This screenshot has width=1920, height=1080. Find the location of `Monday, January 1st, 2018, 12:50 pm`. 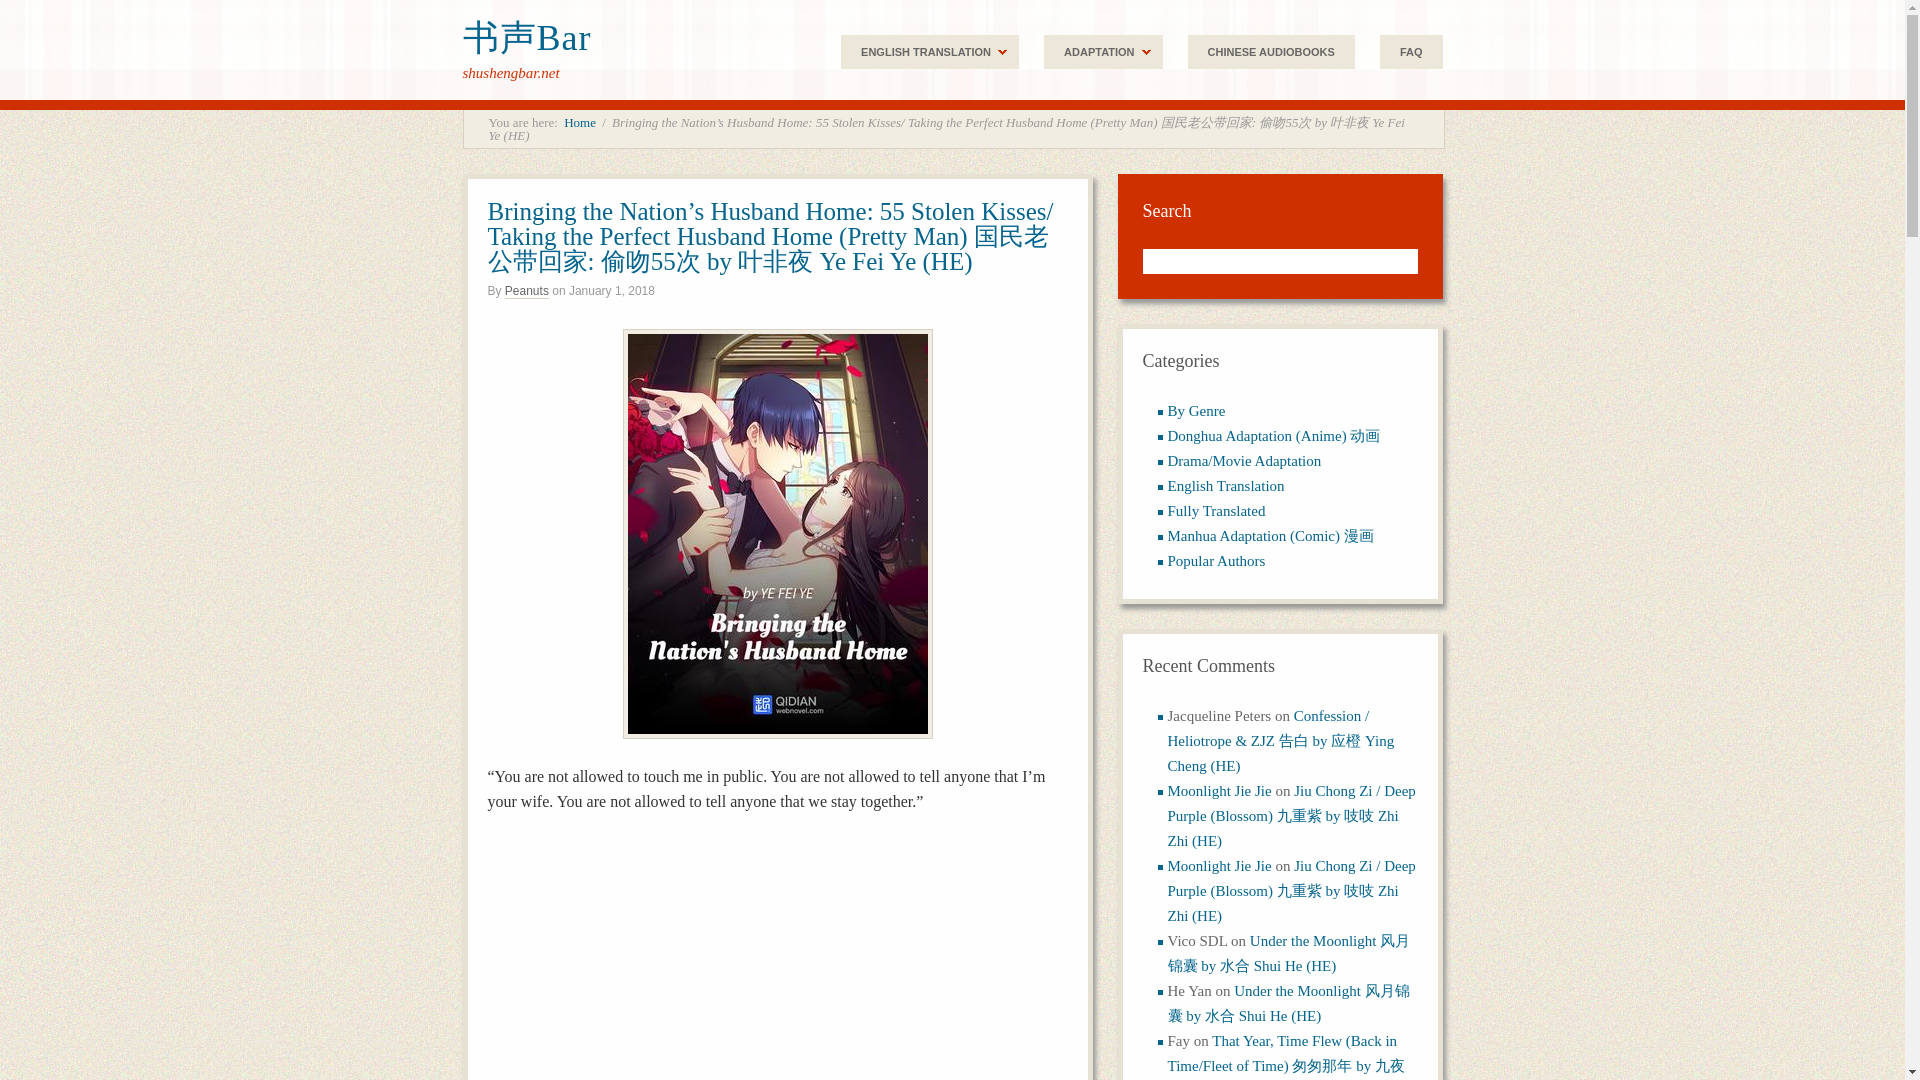

Monday, January 1st, 2018, 12:50 pm is located at coordinates (611, 291).